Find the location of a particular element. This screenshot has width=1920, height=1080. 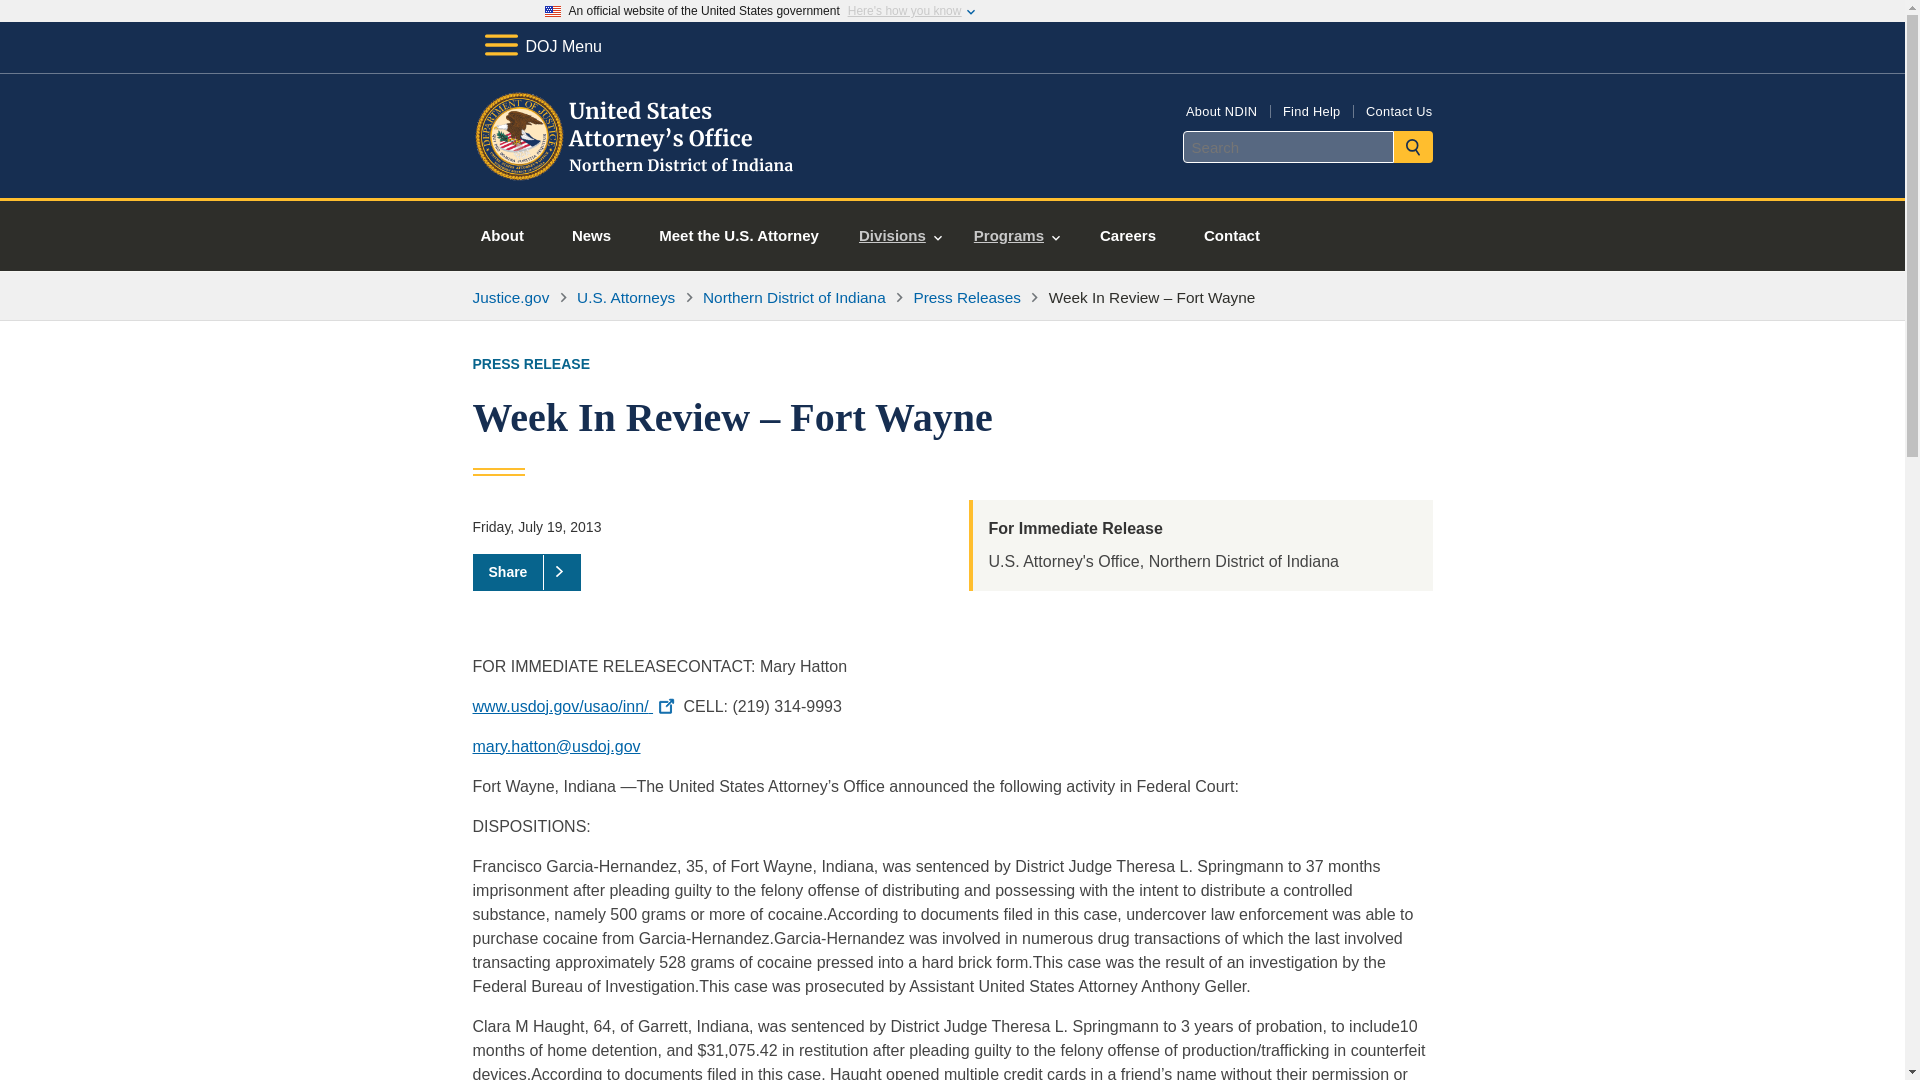

Careers is located at coordinates (1128, 236).